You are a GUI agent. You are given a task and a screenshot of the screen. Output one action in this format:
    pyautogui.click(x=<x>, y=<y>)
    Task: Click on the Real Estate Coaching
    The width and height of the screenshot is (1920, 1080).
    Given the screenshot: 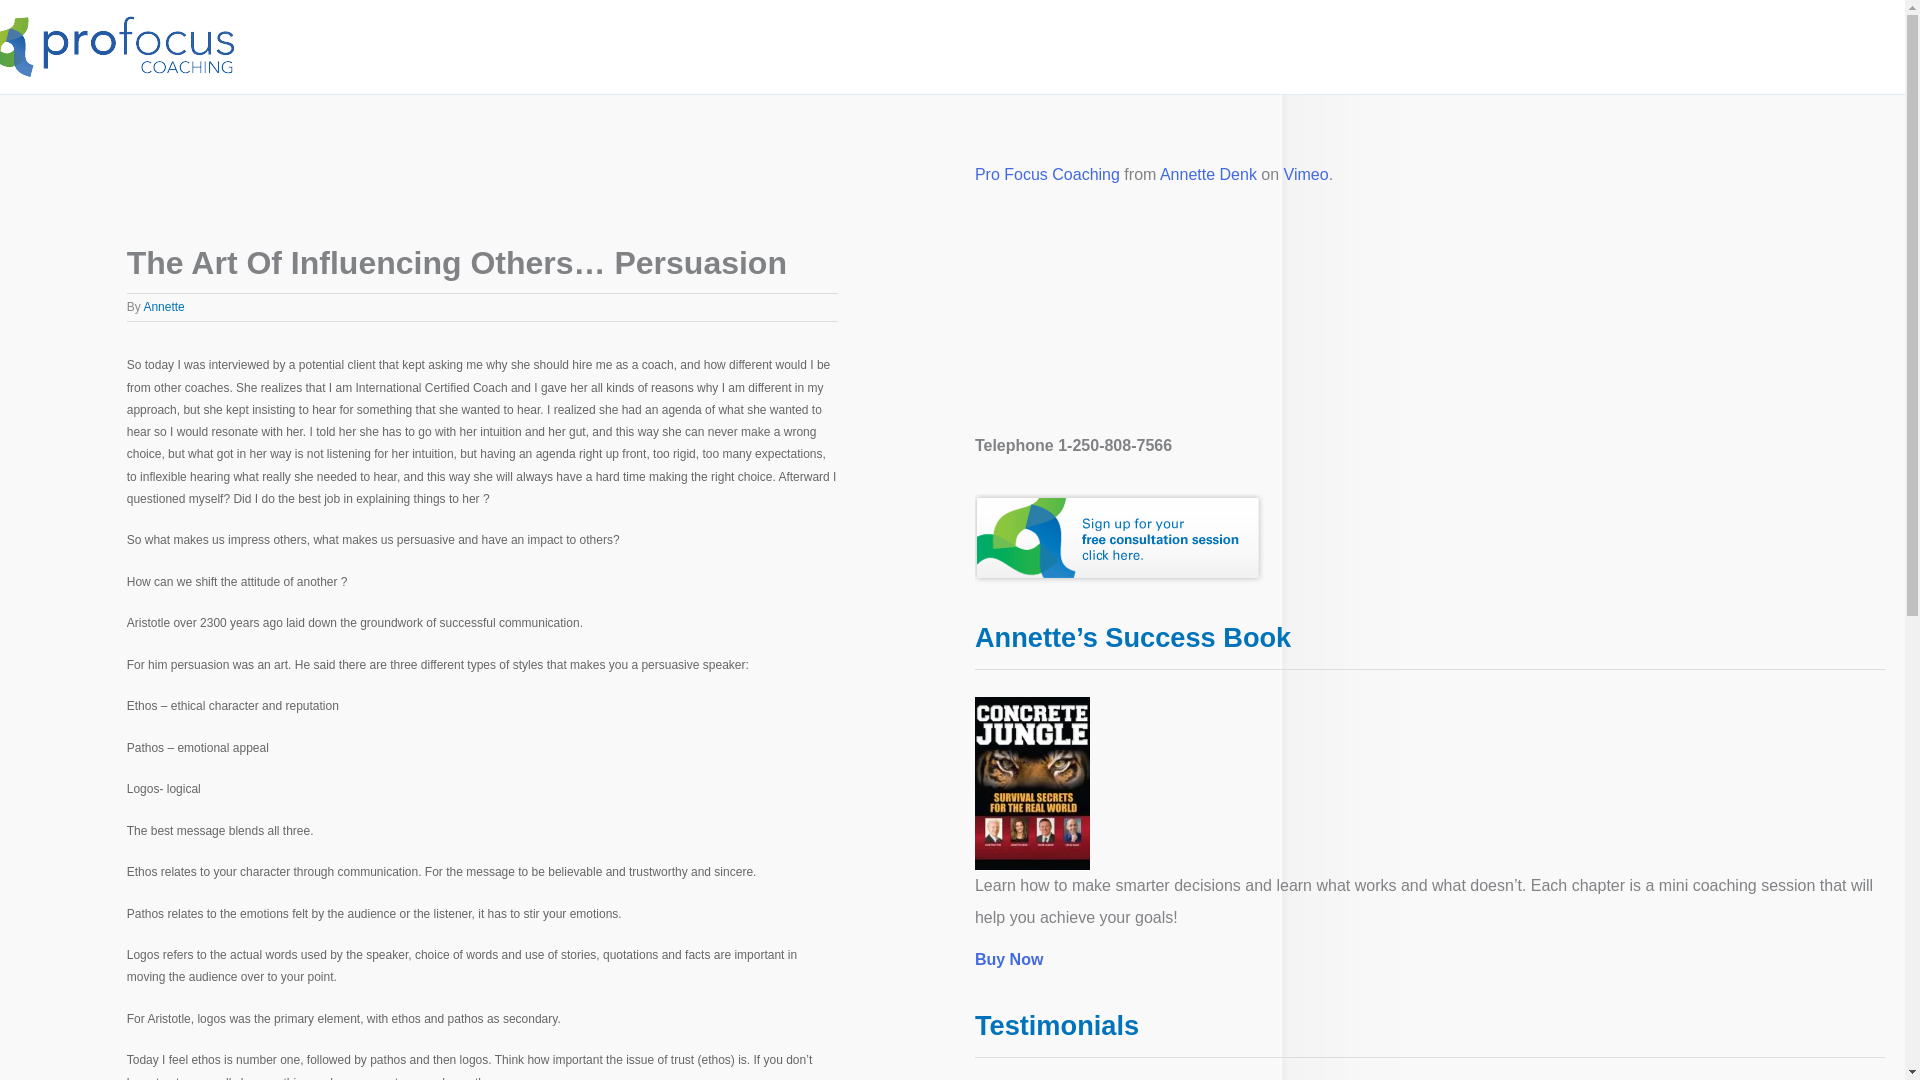 What is the action you would take?
    pyautogui.click(x=1646, y=46)
    